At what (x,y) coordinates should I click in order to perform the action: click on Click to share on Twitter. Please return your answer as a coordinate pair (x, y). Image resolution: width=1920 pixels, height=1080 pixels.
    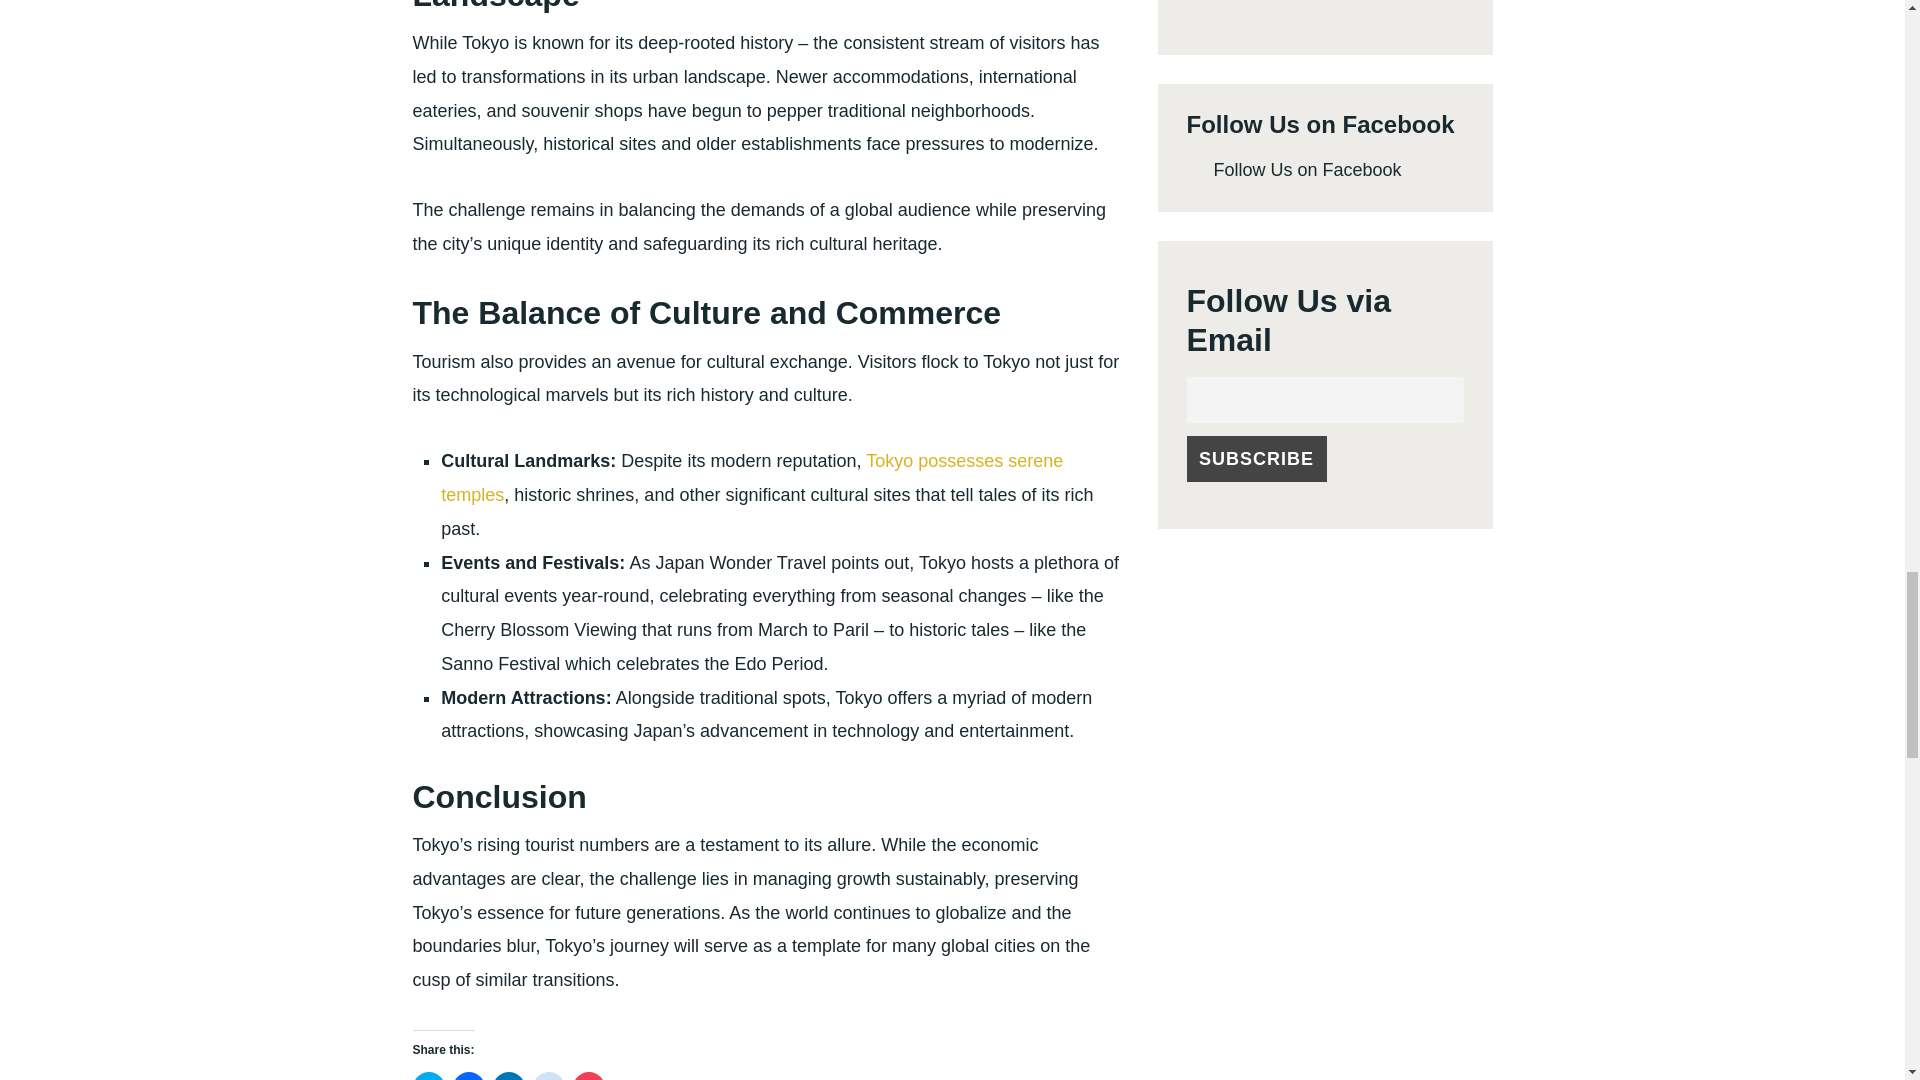
    Looking at the image, I should click on (428, 1076).